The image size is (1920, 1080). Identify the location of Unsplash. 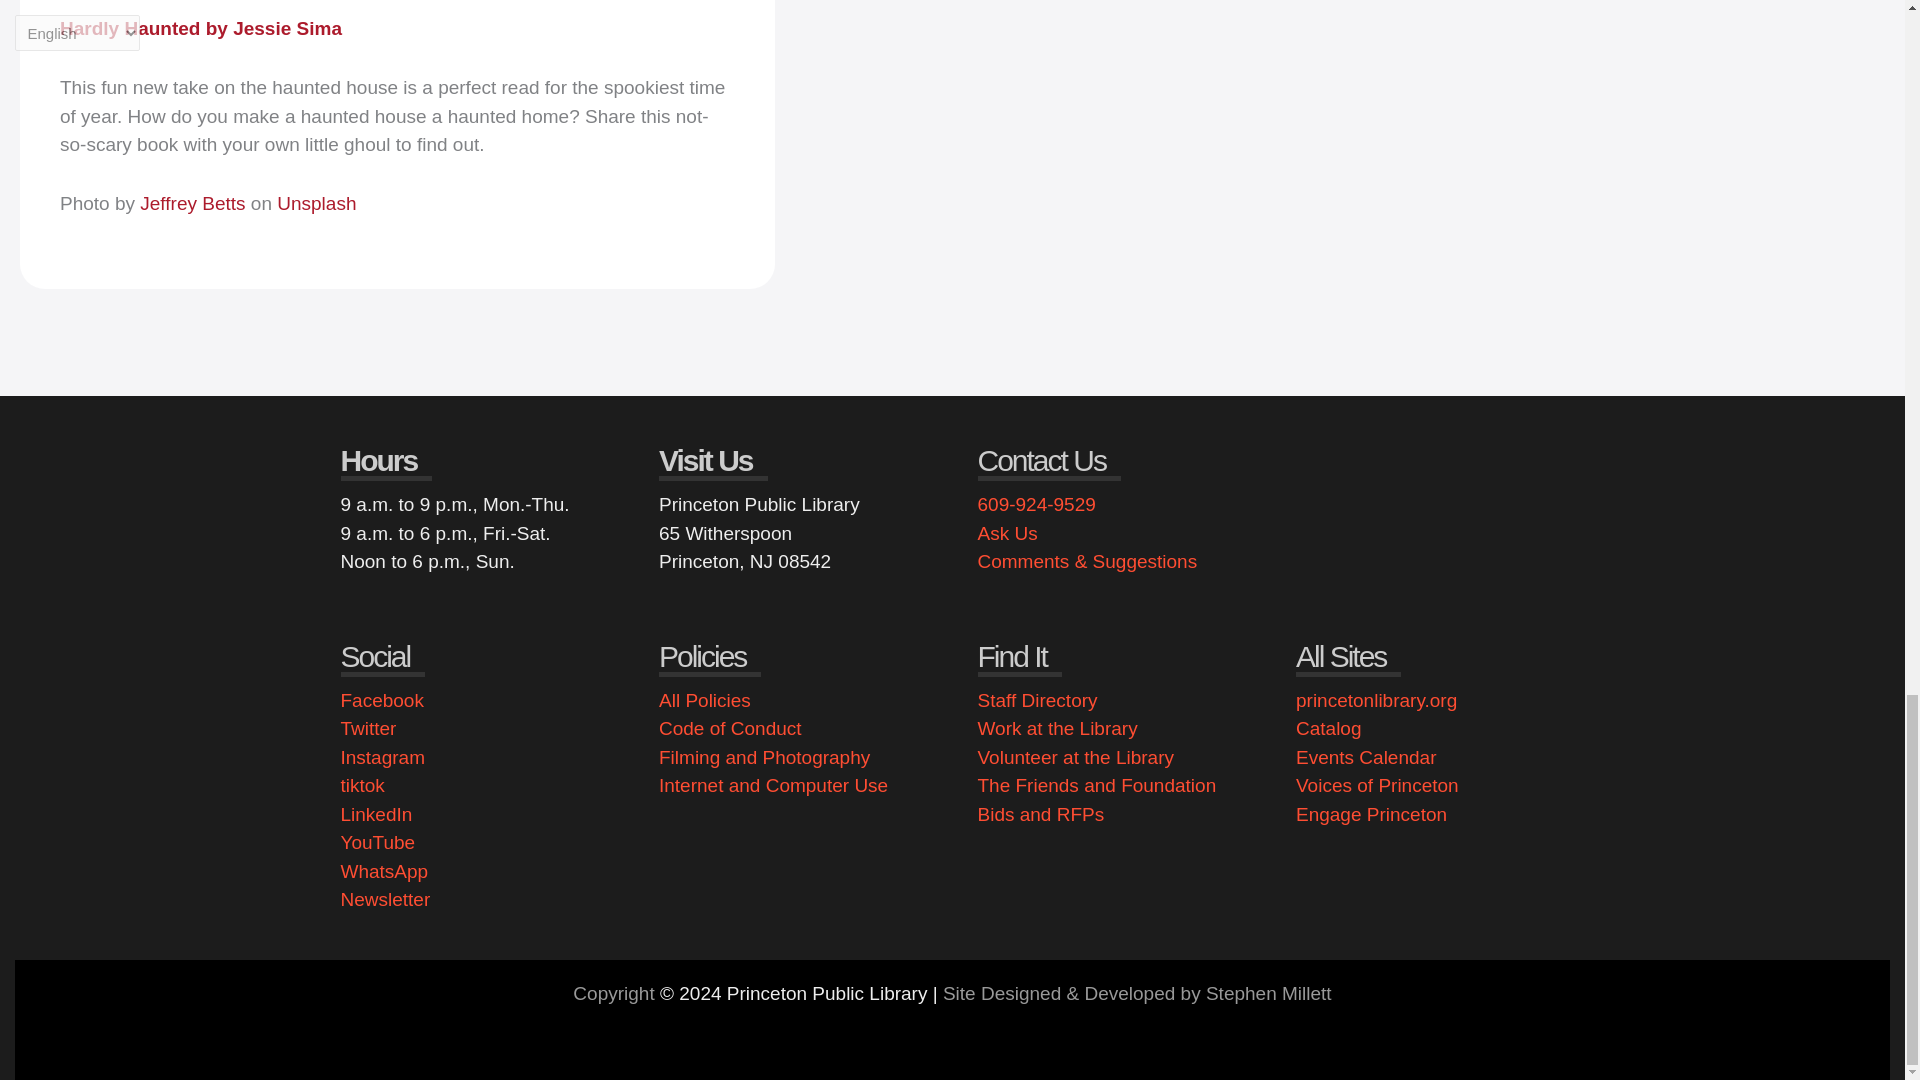
(316, 203).